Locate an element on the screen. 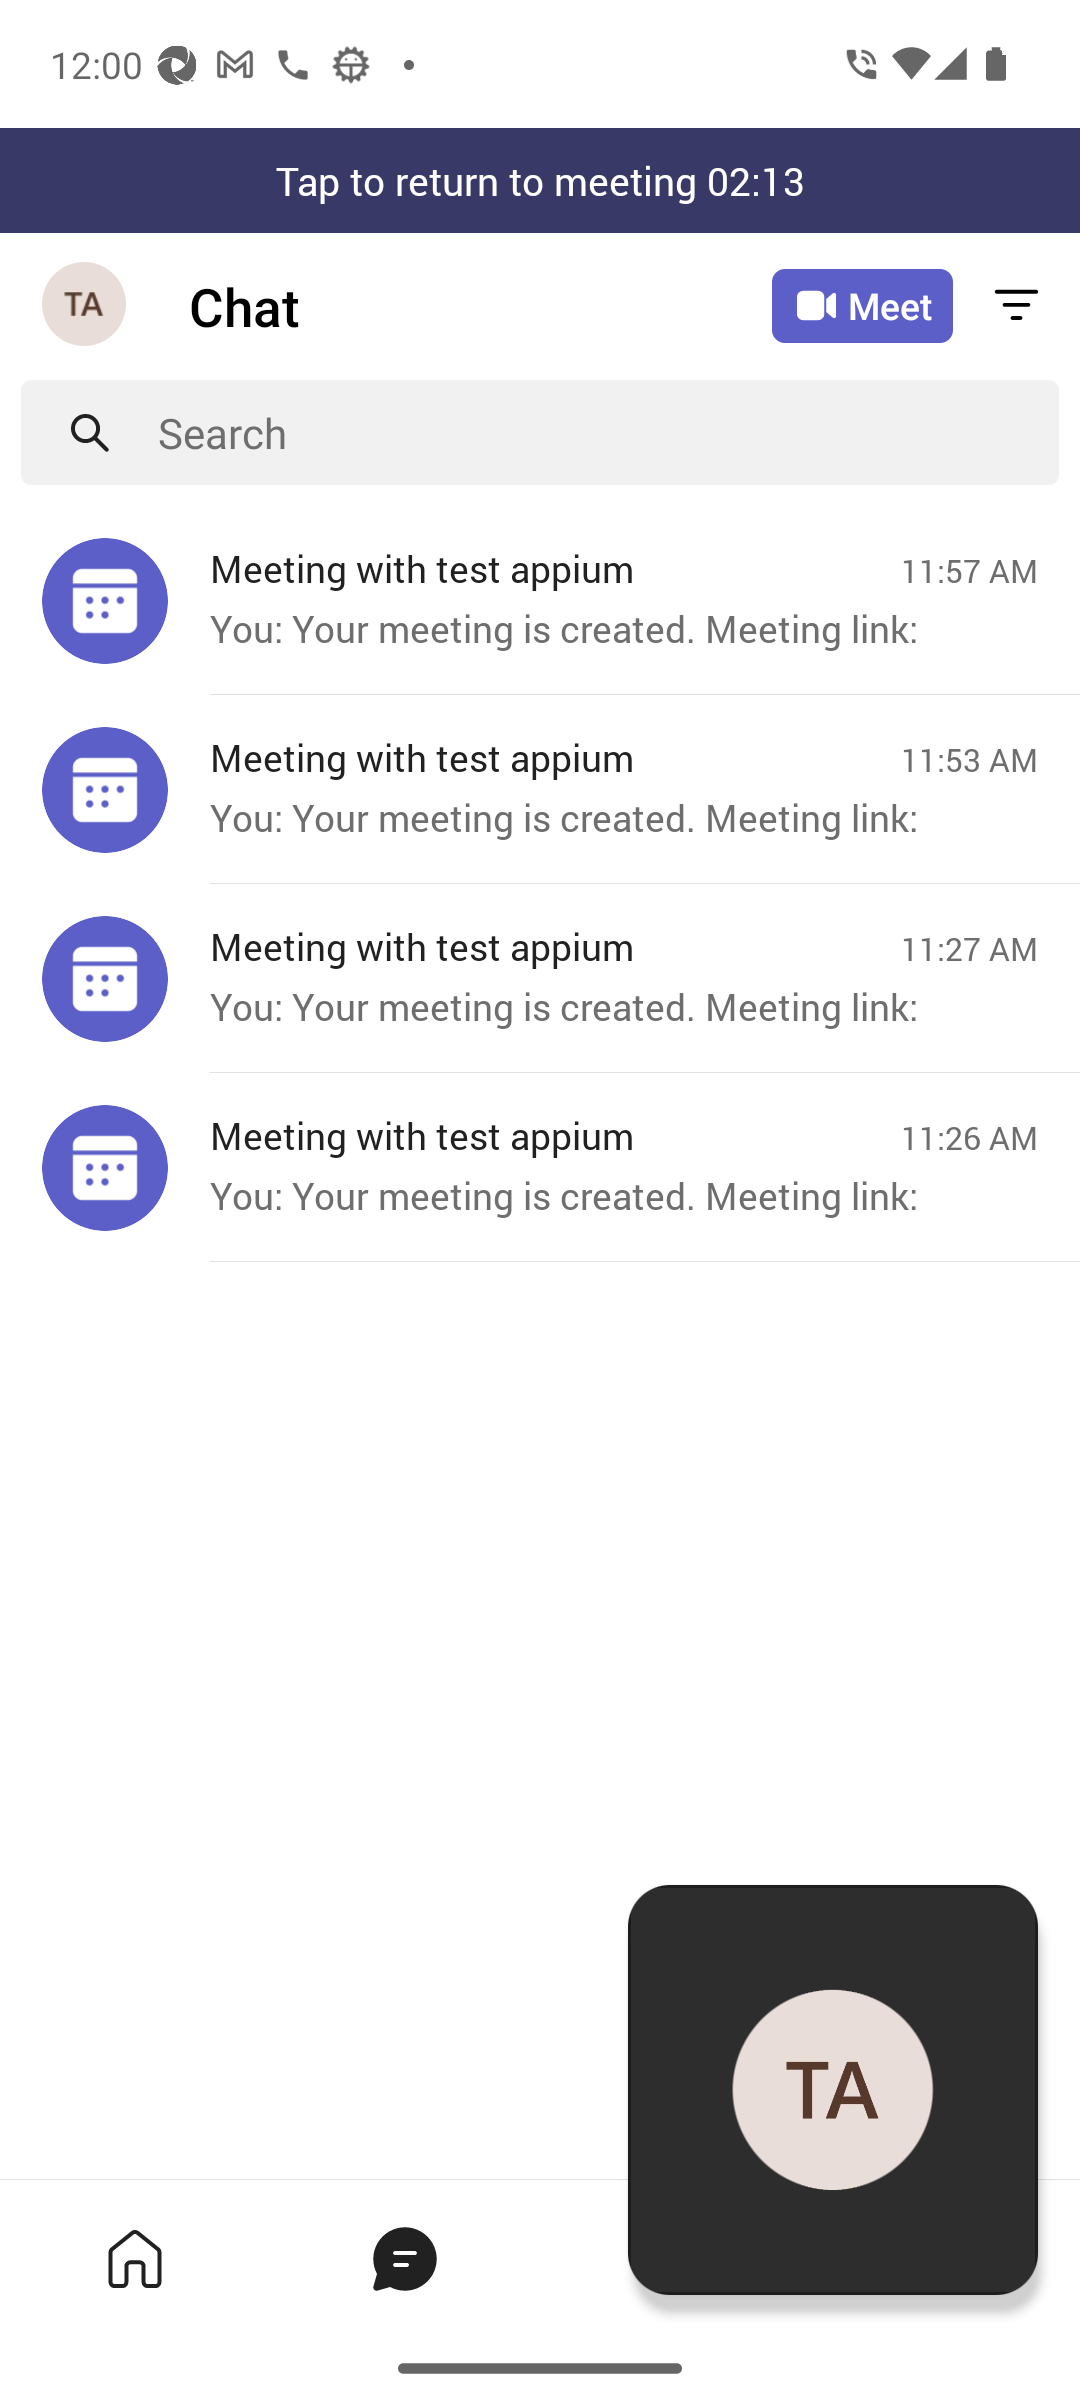 Image resolution: width=1080 pixels, height=2400 pixels. Home tab,1 of 4, not selected is located at coordinates (134, 2258).